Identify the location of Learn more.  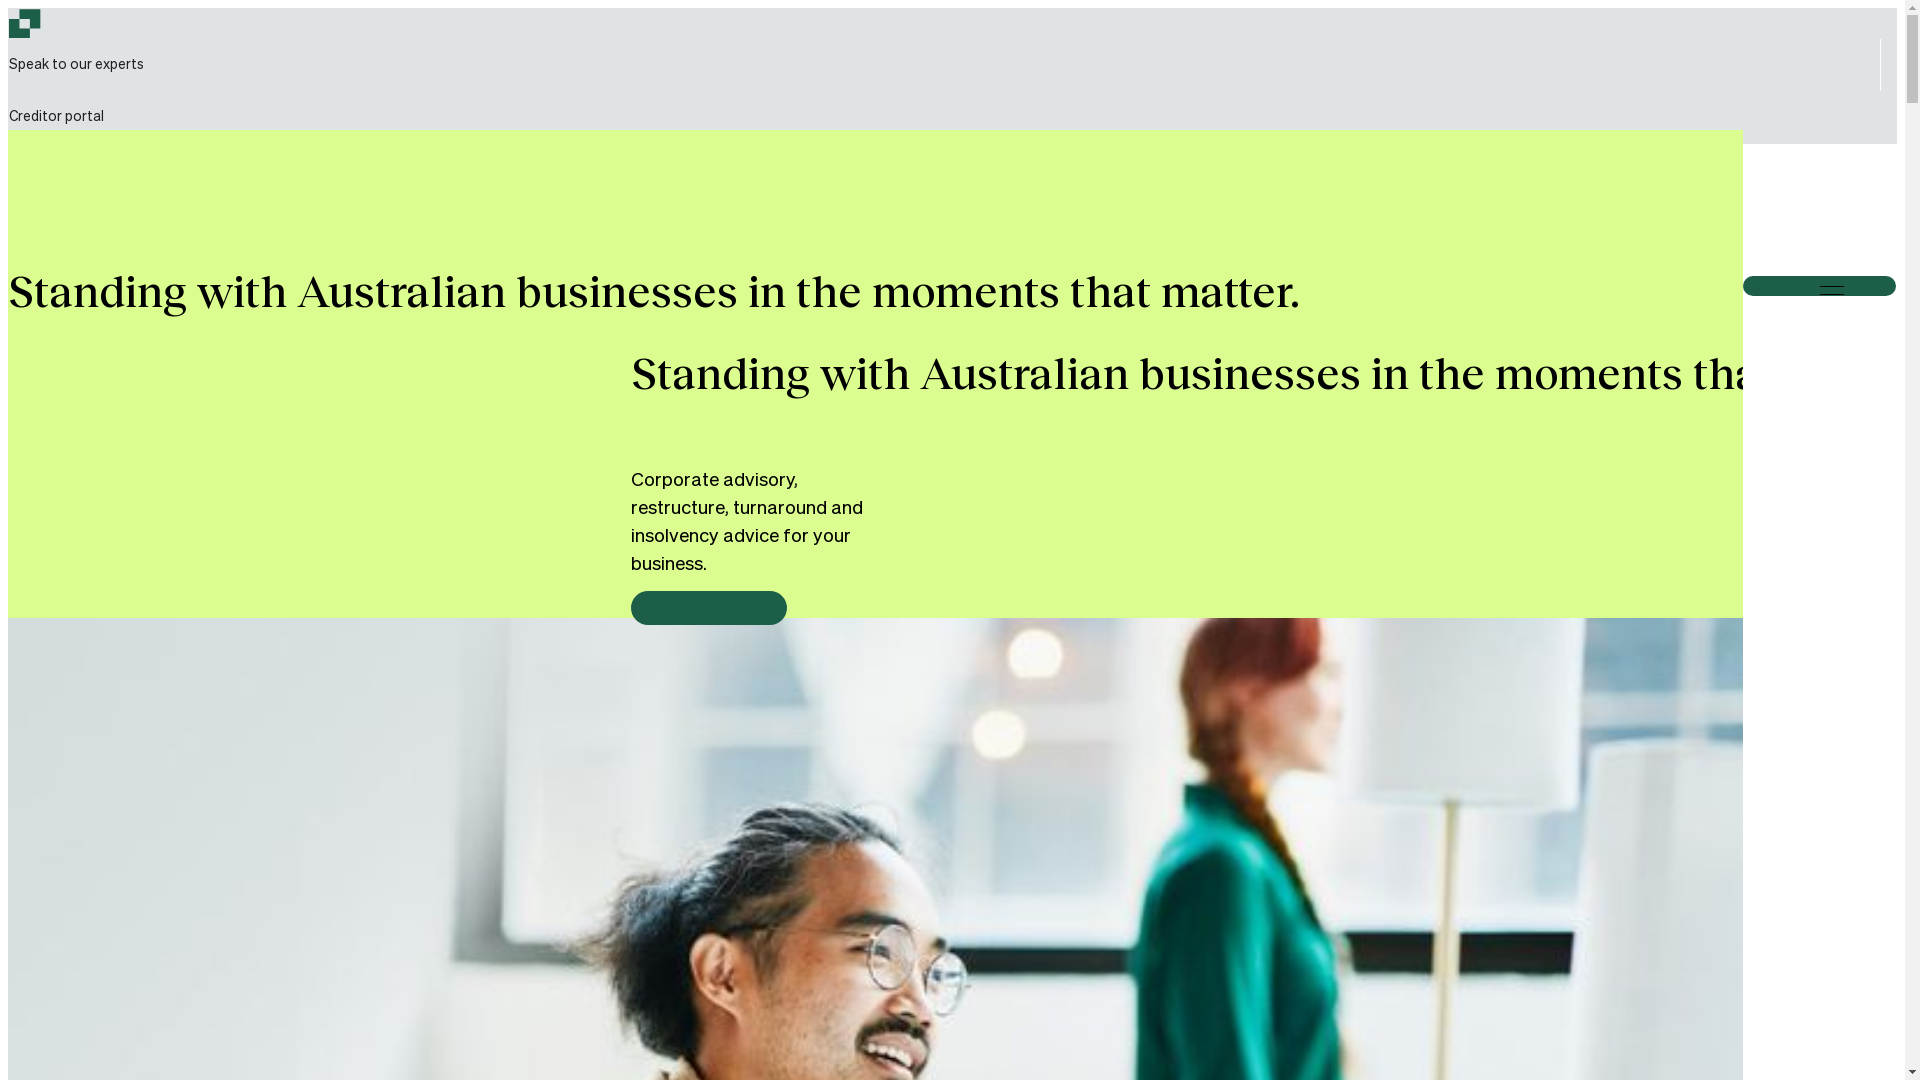
(709, 608).